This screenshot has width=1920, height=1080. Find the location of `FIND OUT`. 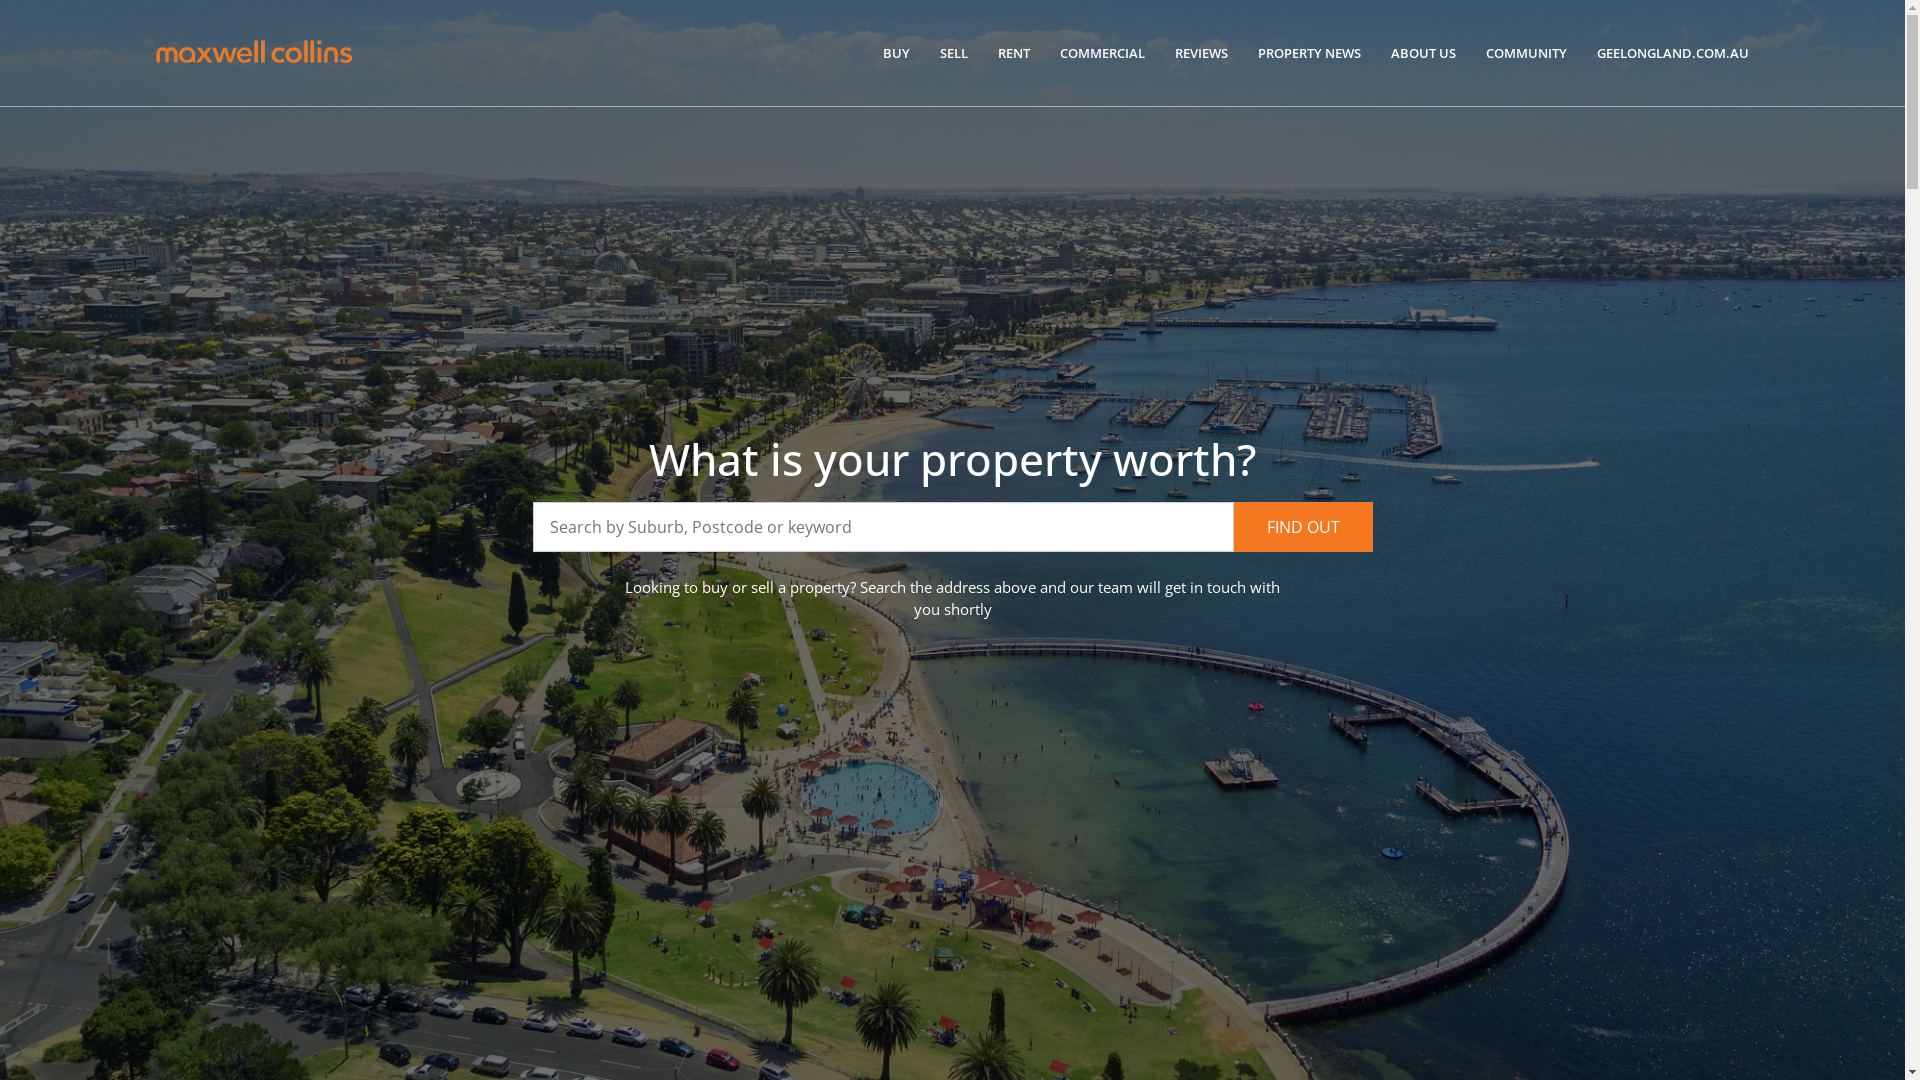

FIND OUT is located at coordinates (1304, 527).